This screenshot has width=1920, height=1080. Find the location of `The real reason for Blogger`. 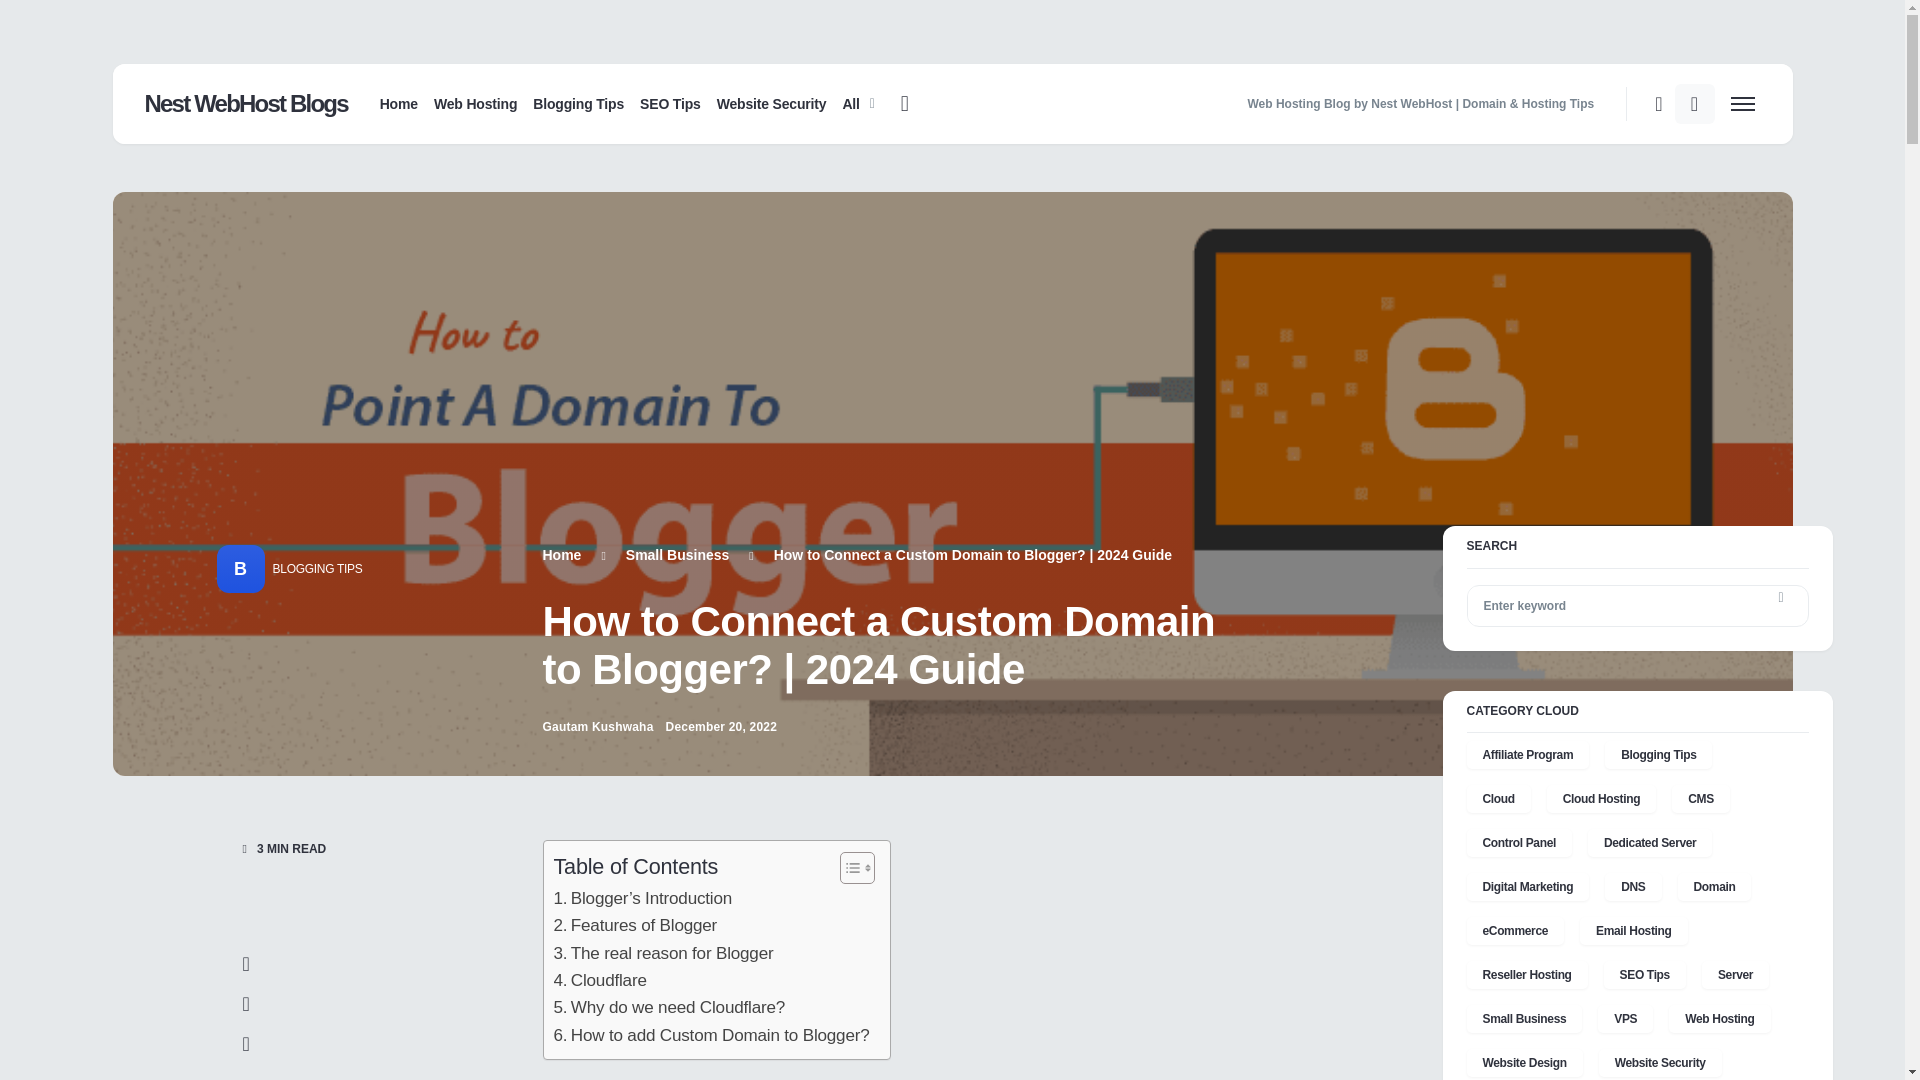

The real reason for Blogger is located at coordinates (664, 952).